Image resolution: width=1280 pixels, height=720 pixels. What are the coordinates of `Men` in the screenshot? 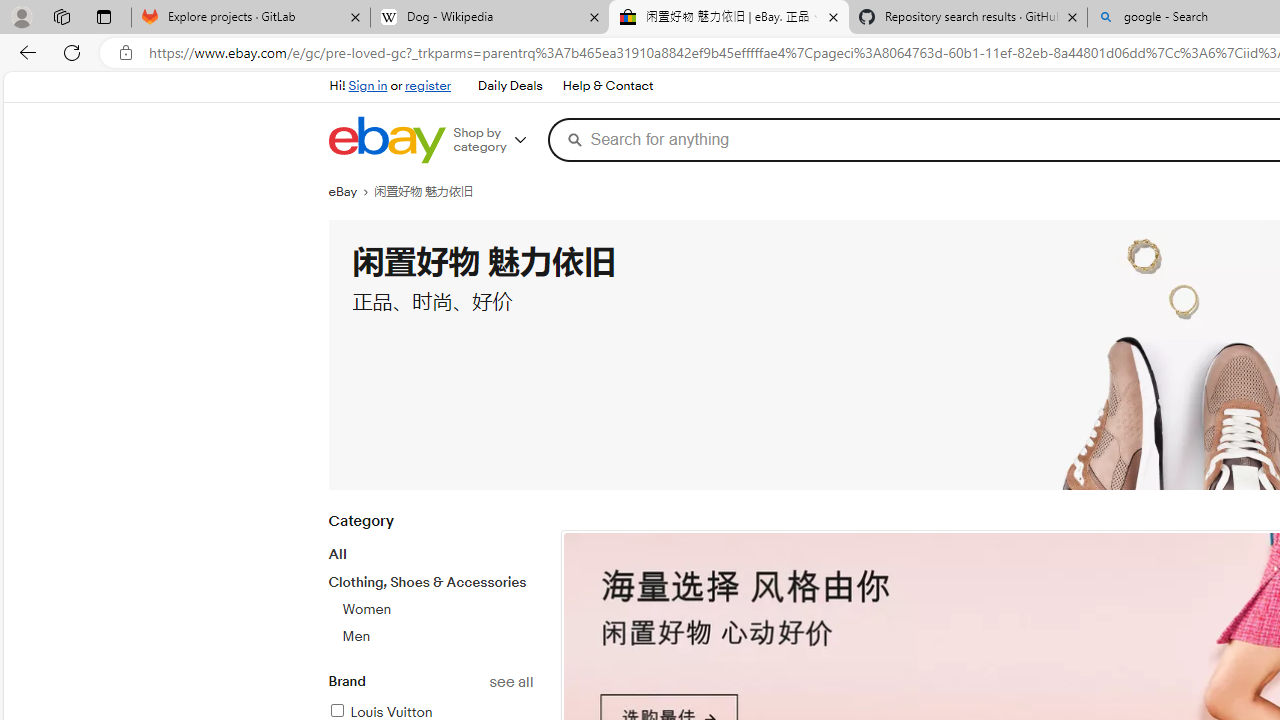 It's located at (437, 636).